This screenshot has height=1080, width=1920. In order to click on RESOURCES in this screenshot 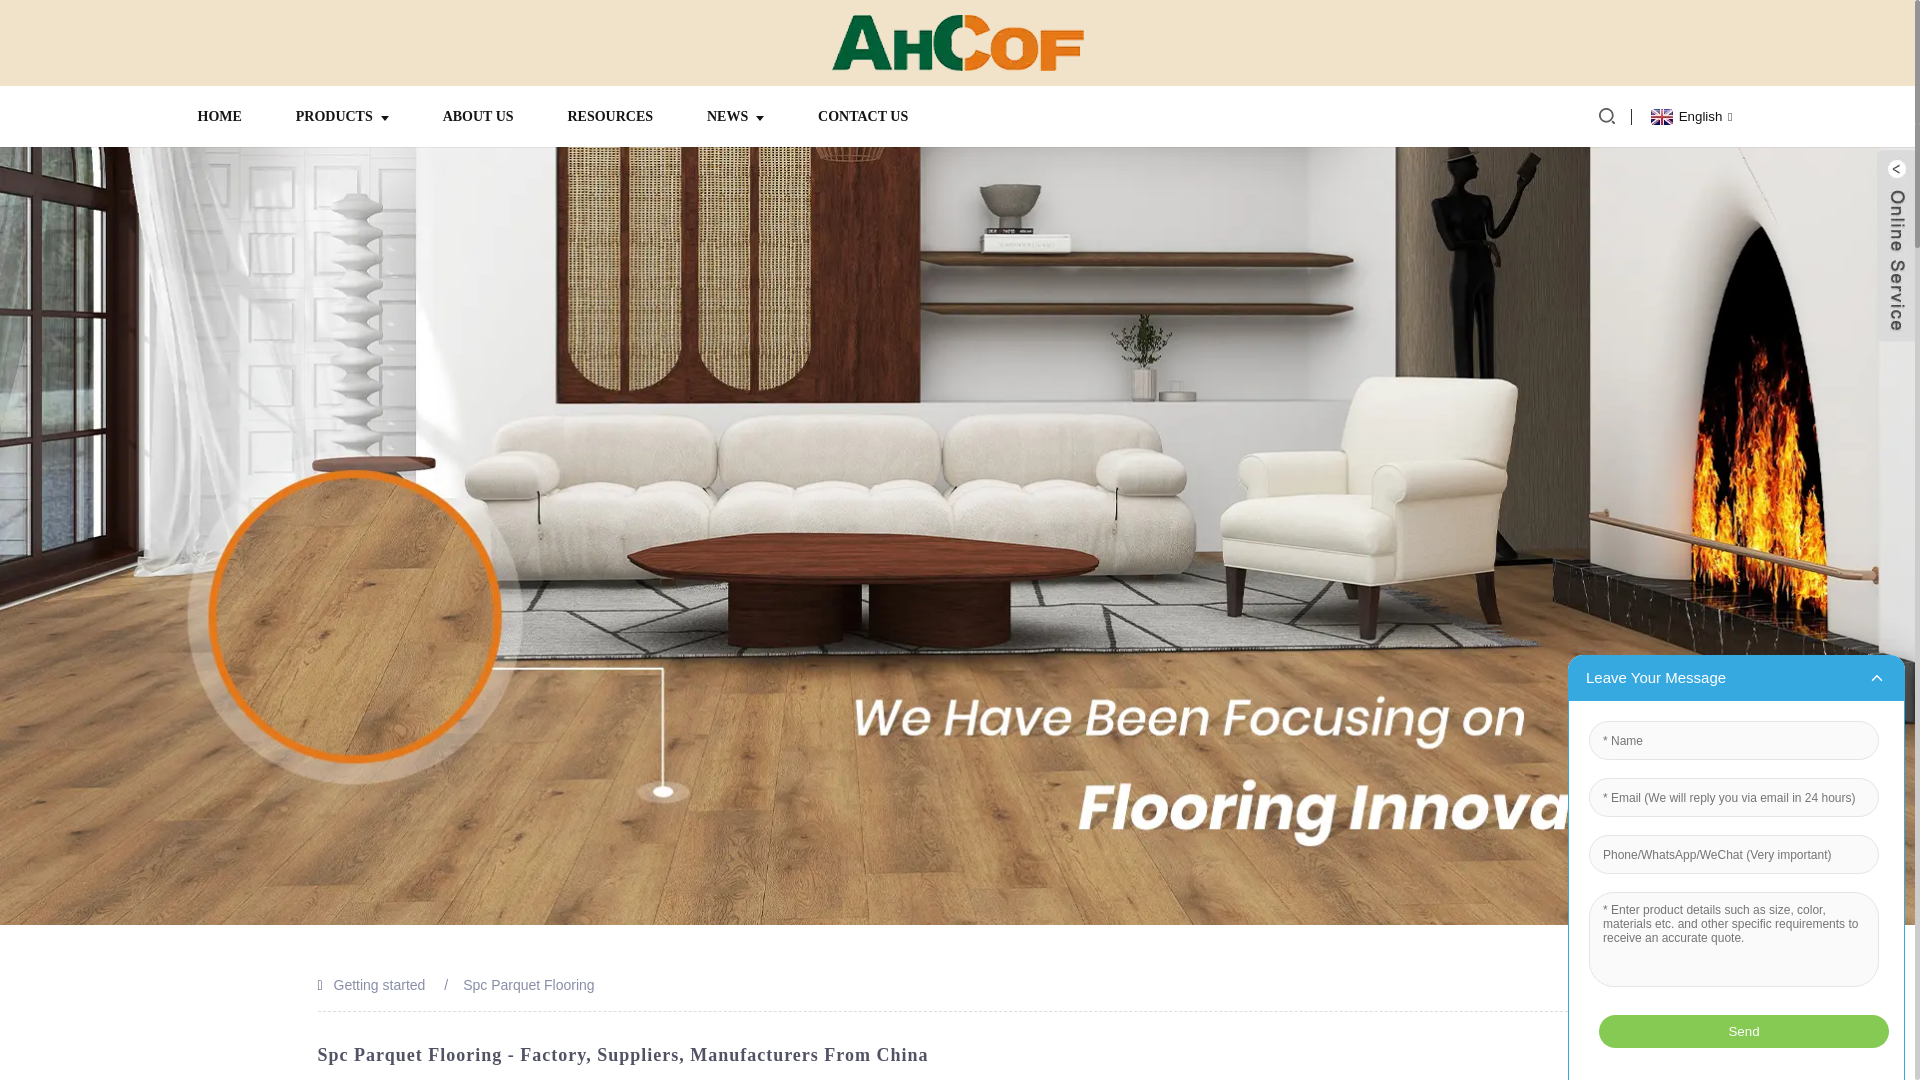, I will do `click(610, 116)`.